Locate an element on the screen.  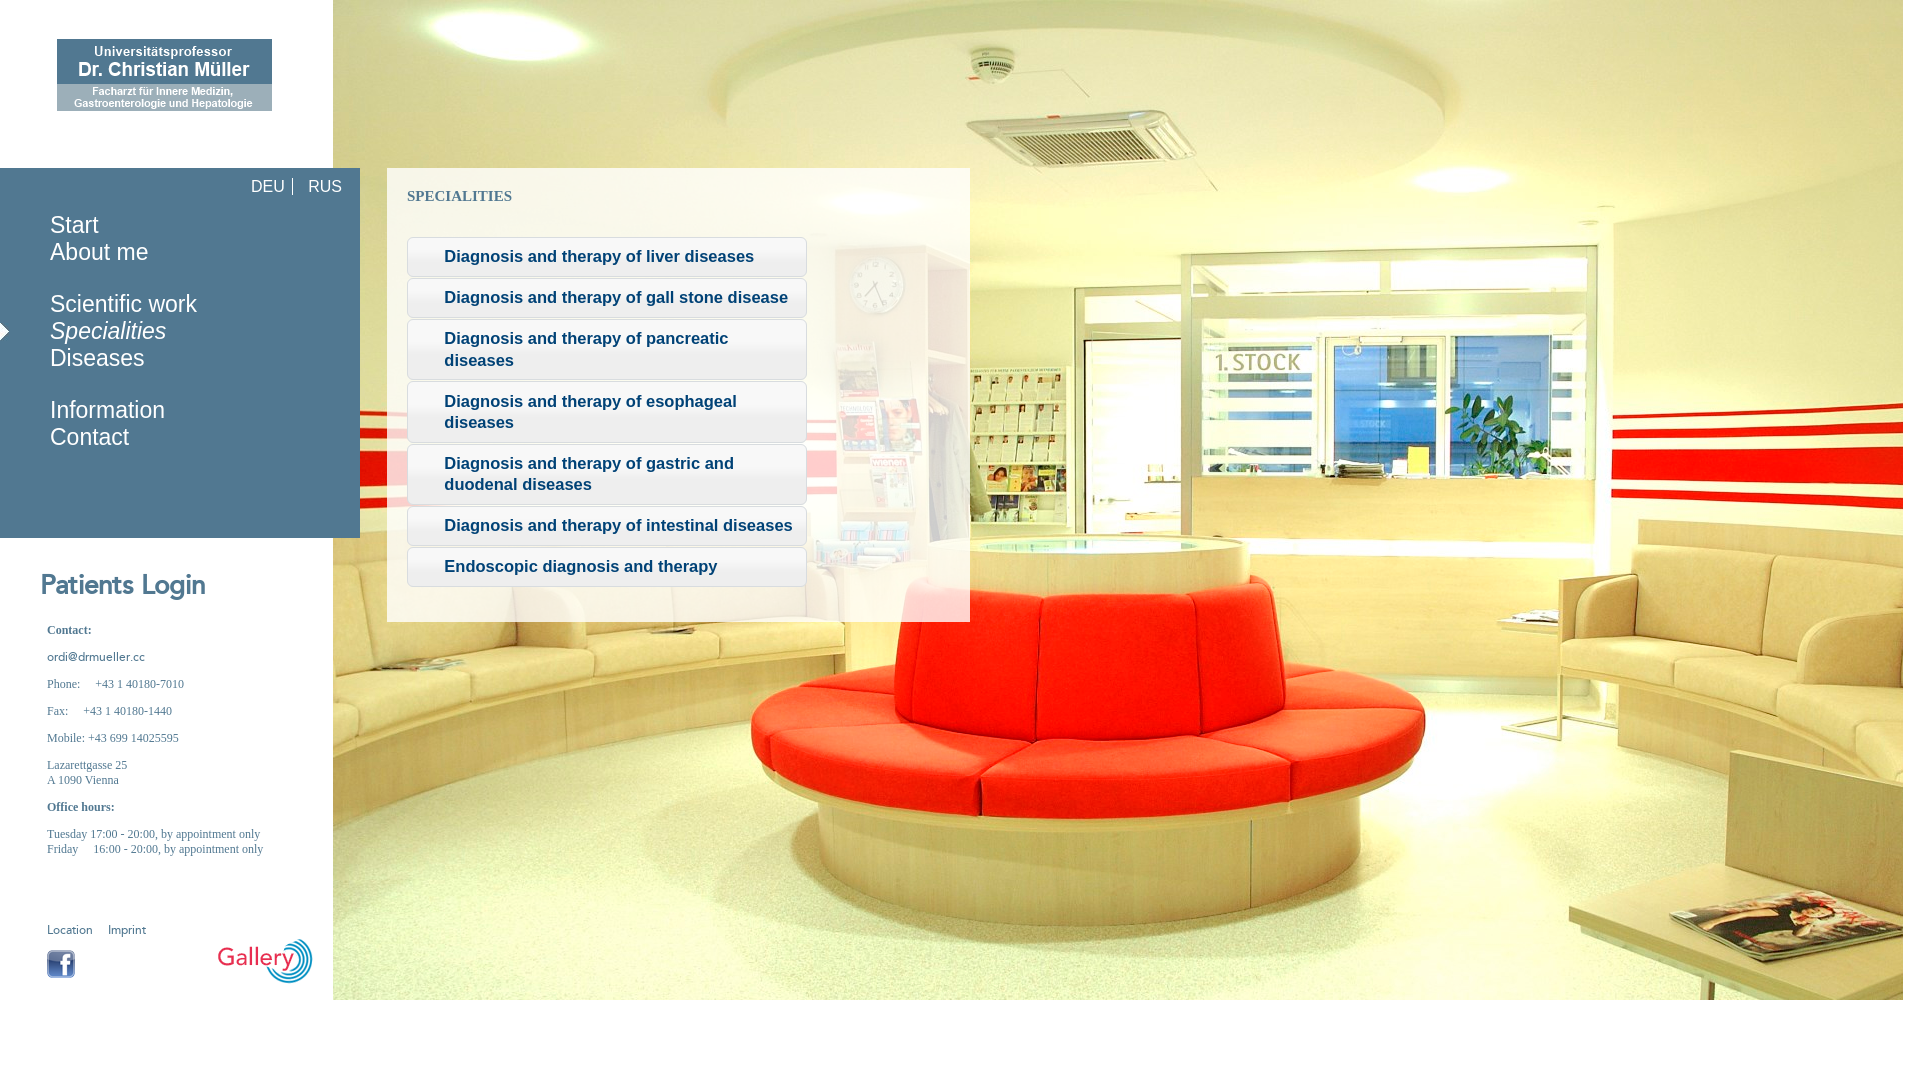
Endoscopic diagnosis and therapy is located at coordinates (607, 567).